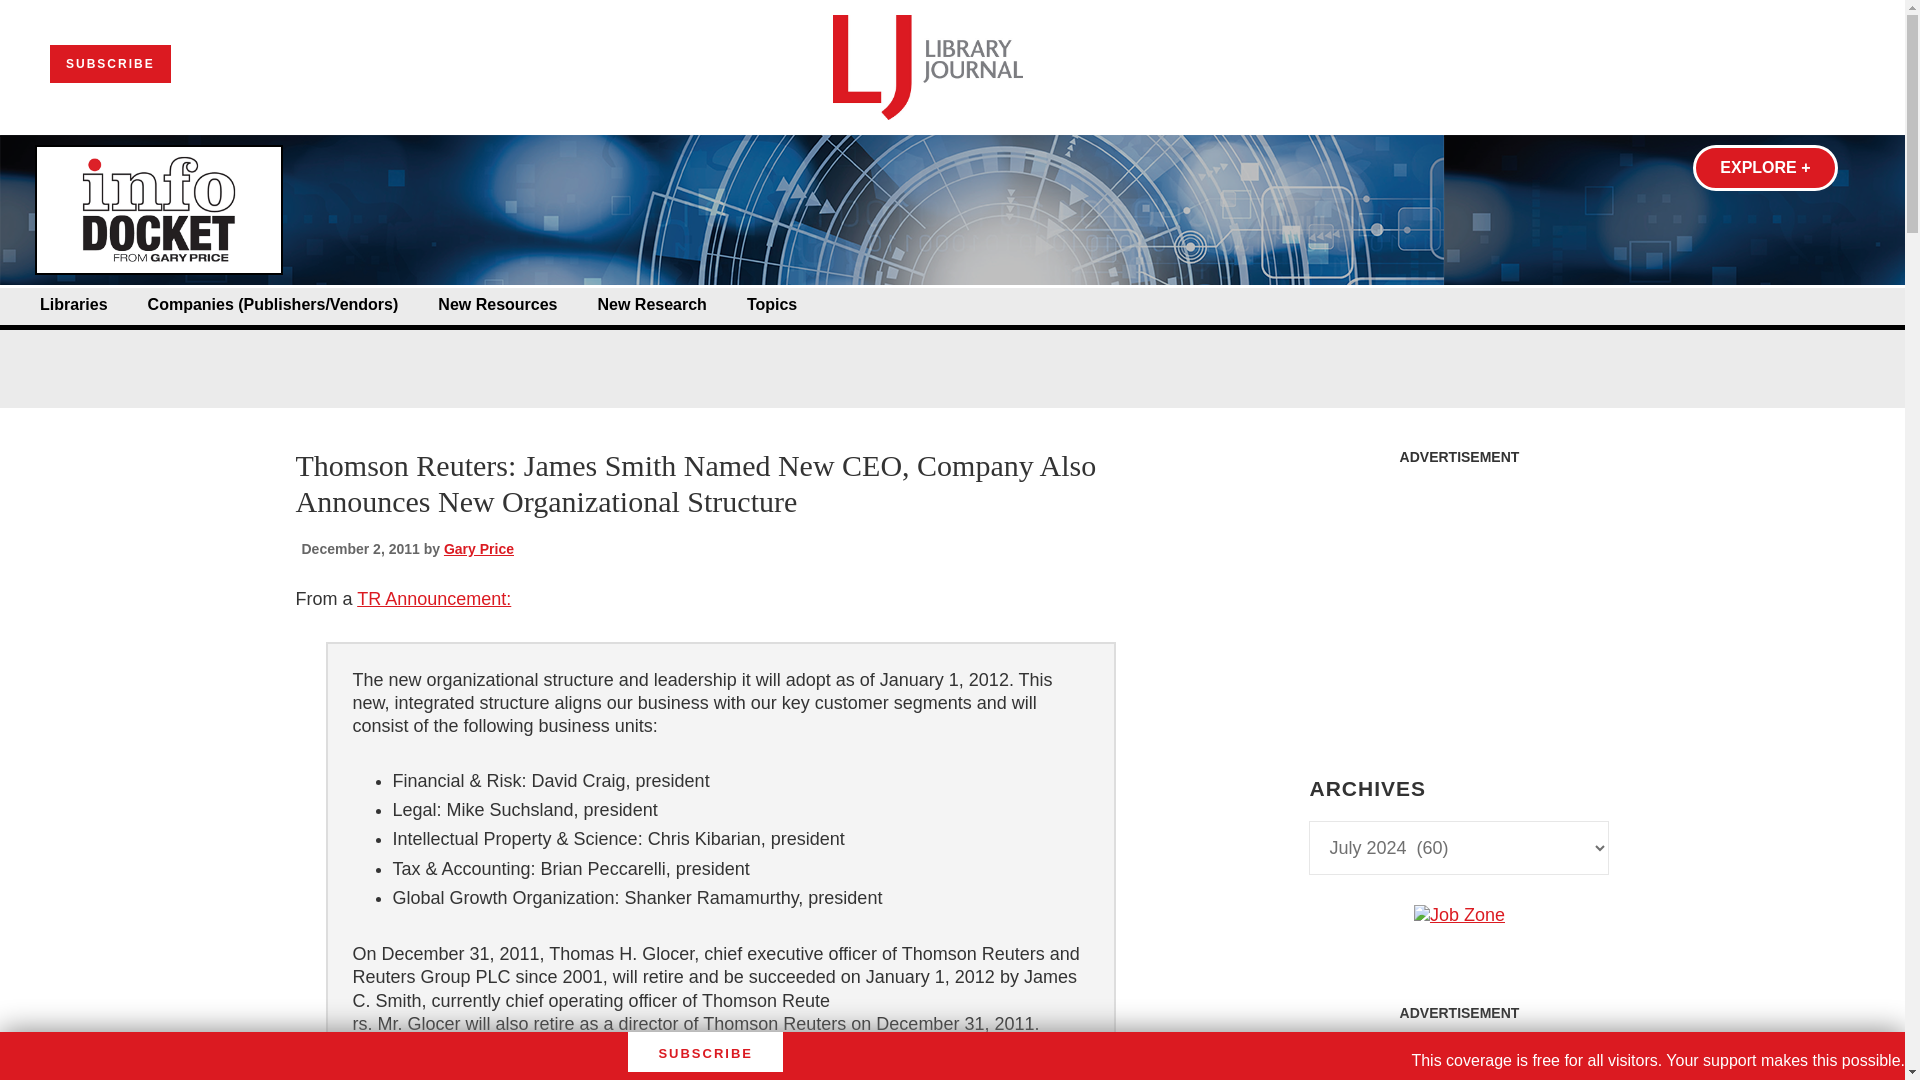  What do you see at coordinates (1458, 600) in the screenshot?
I see `3rd party ad content` at bounding box center [1458, 600].